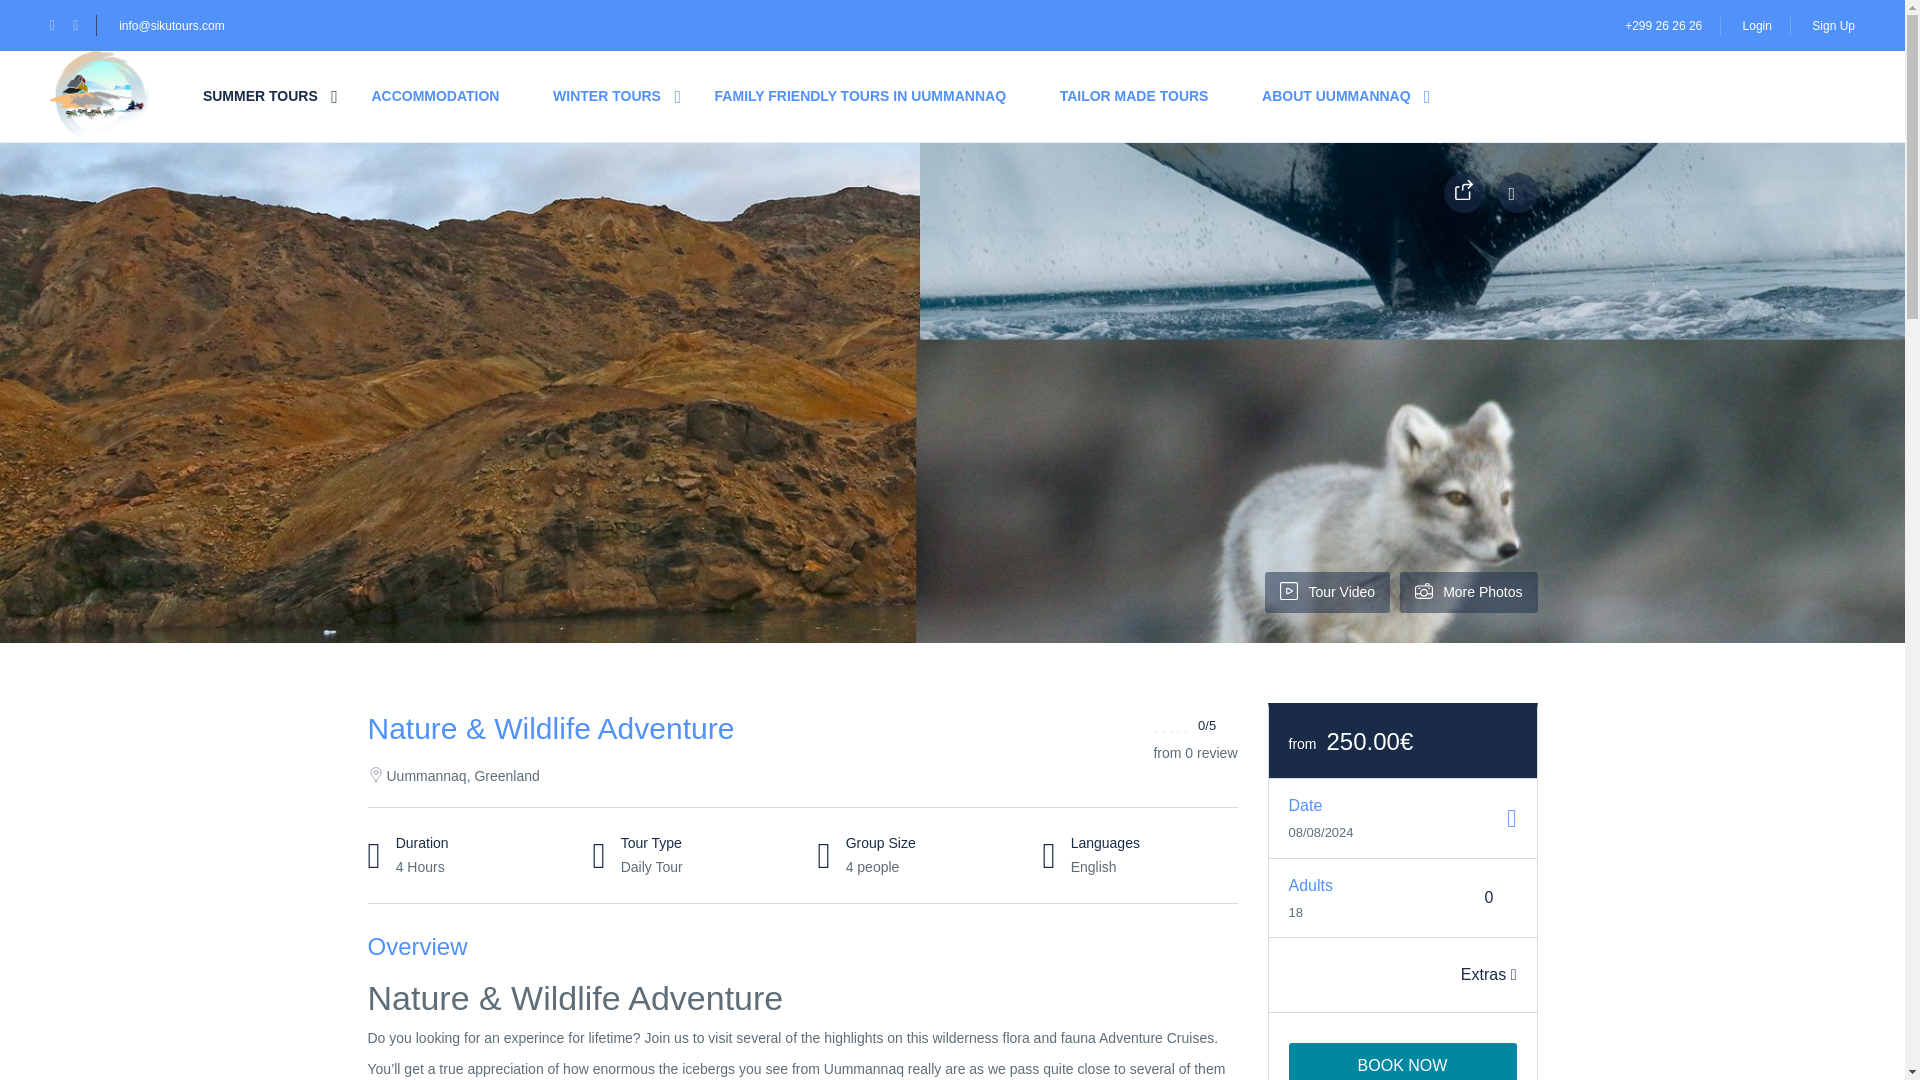 Image resolution: width=1920 pixels, height=1080 pixels. Describe the element at coordinates (606, 96) in the screenshot. I see `WINTER TOURS` at that location.